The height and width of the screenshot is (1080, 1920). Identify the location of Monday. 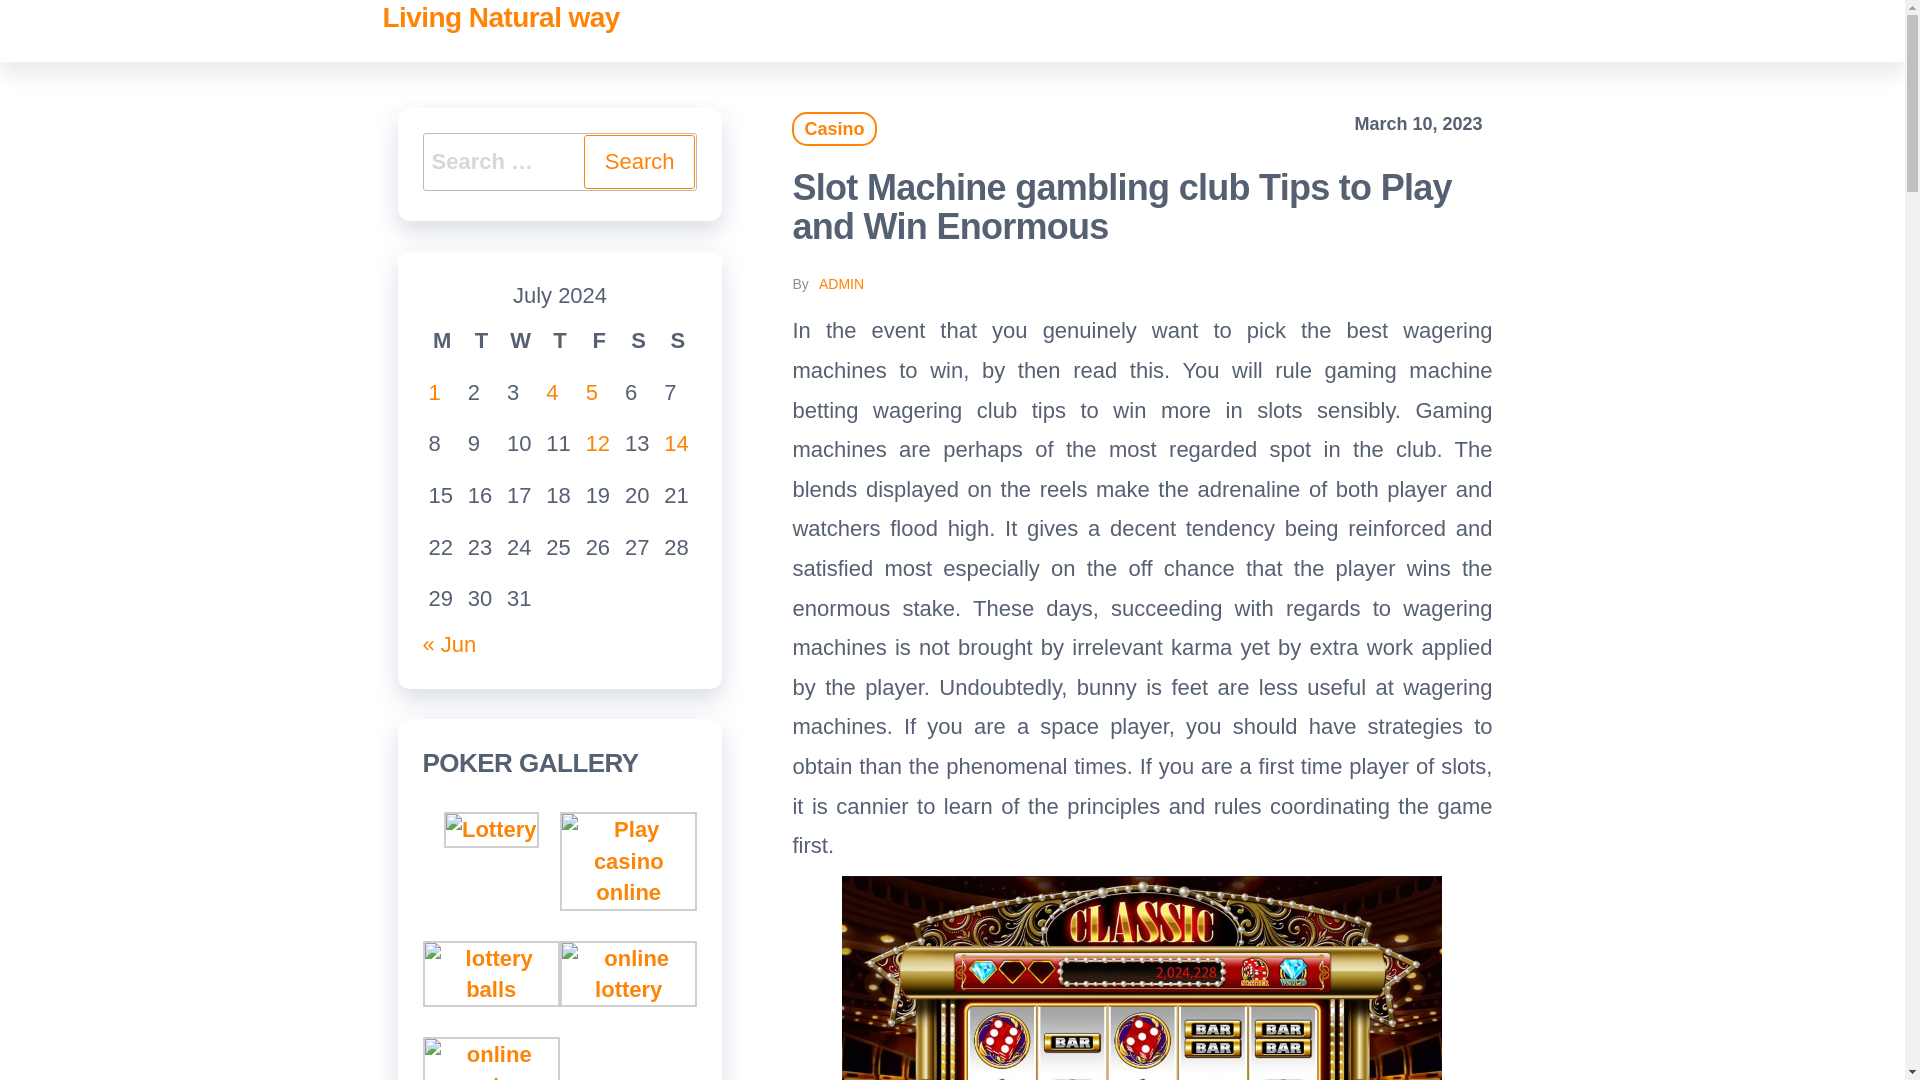
(441, 341).